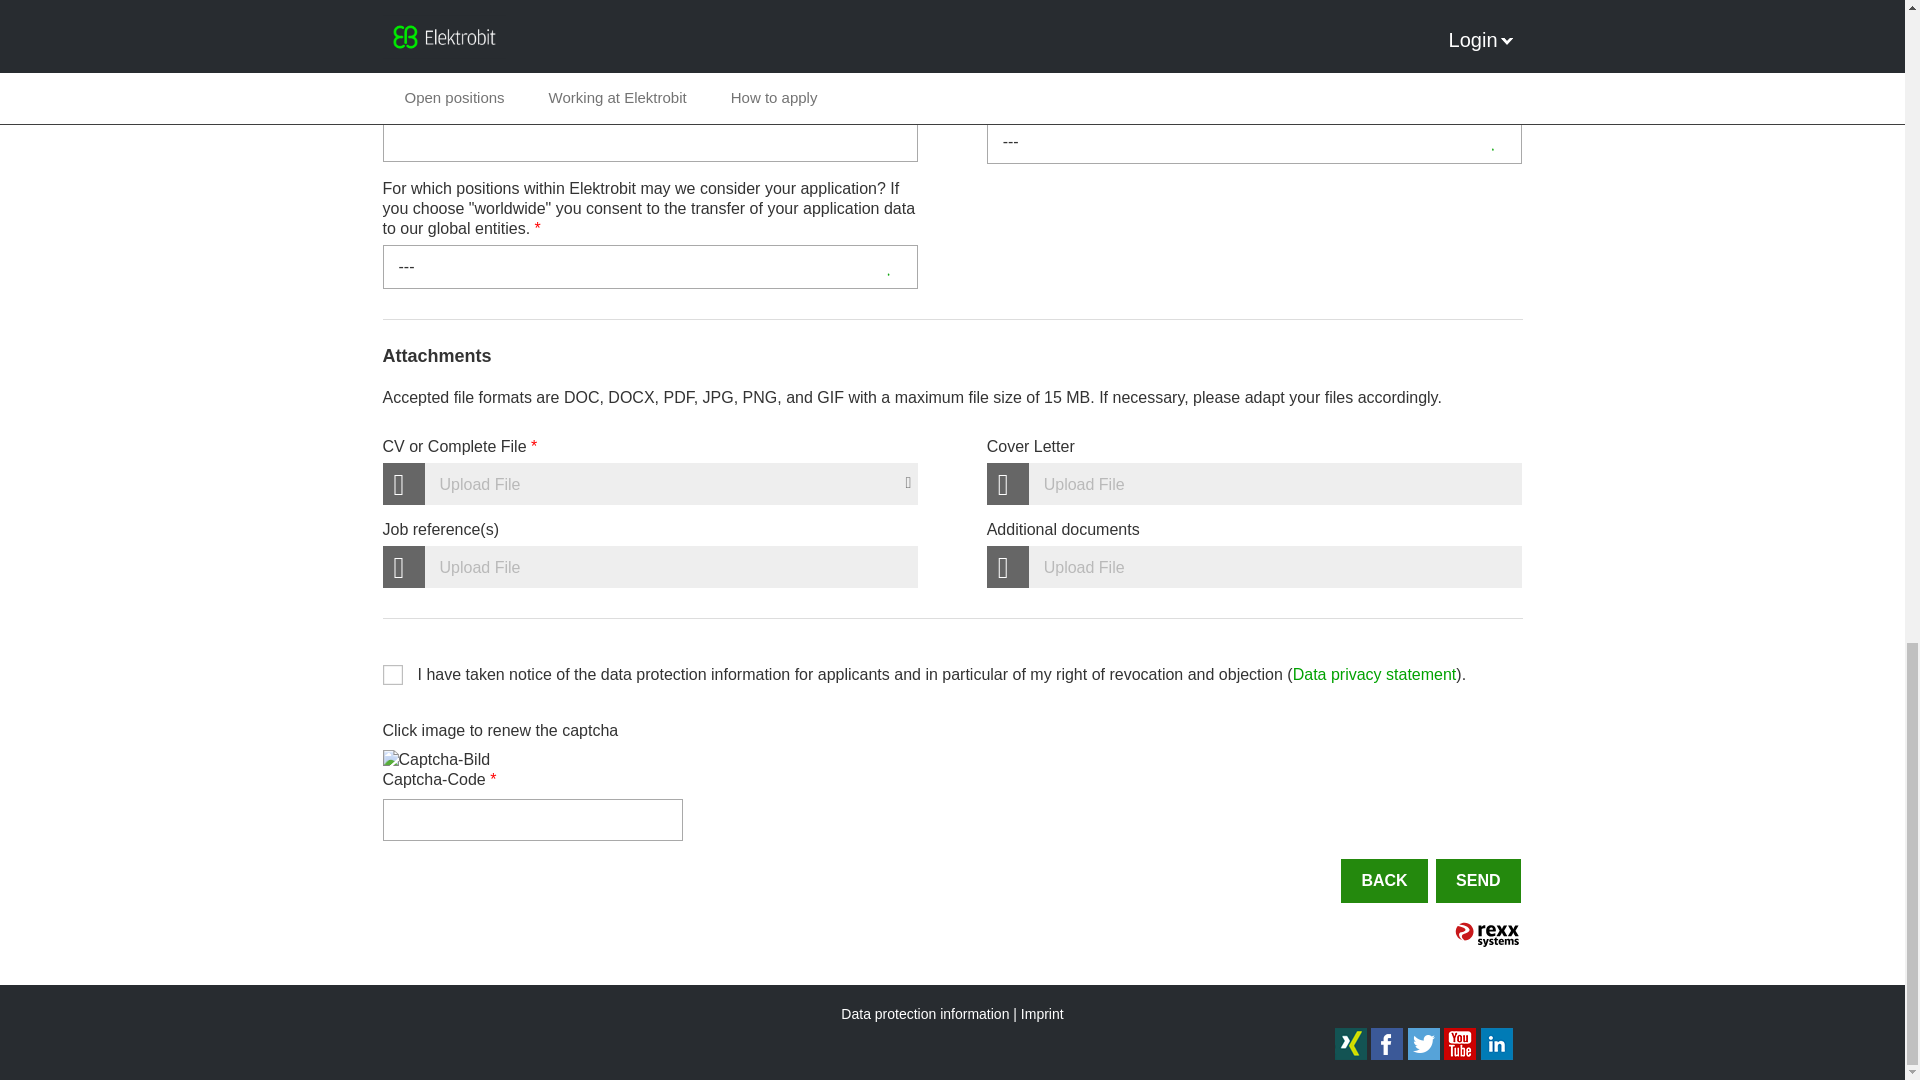 The width and height of the screenshot is (1920, 1080). I want to click on BACK, so click(1383, 880).